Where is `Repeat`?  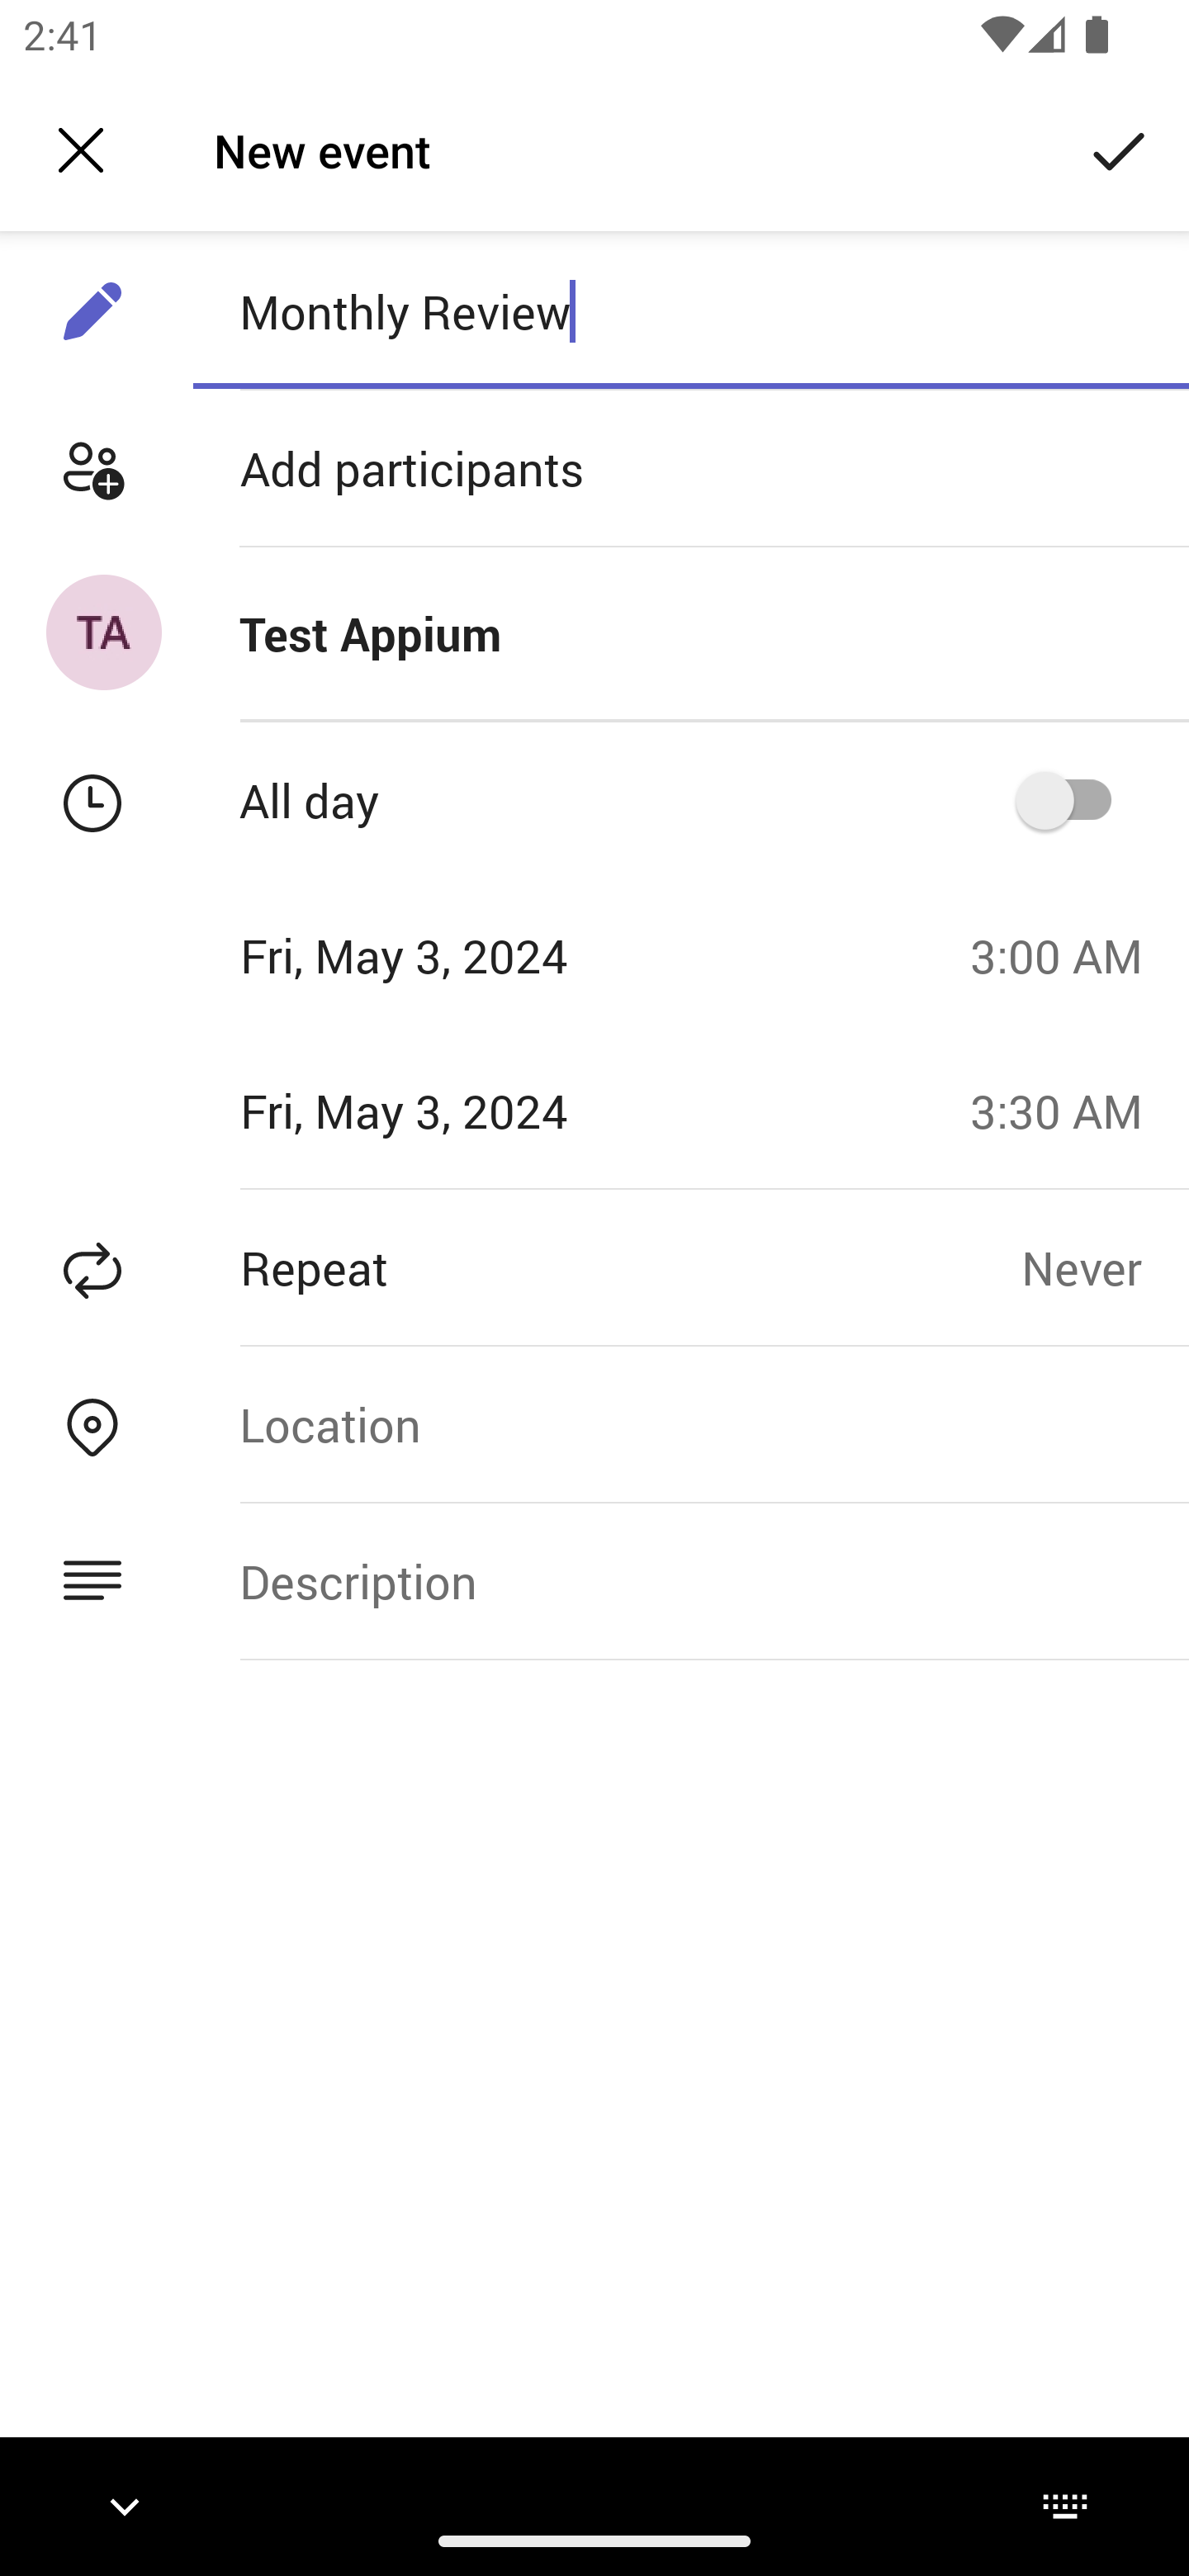
Repeat is located at coordinates (510, 1267).